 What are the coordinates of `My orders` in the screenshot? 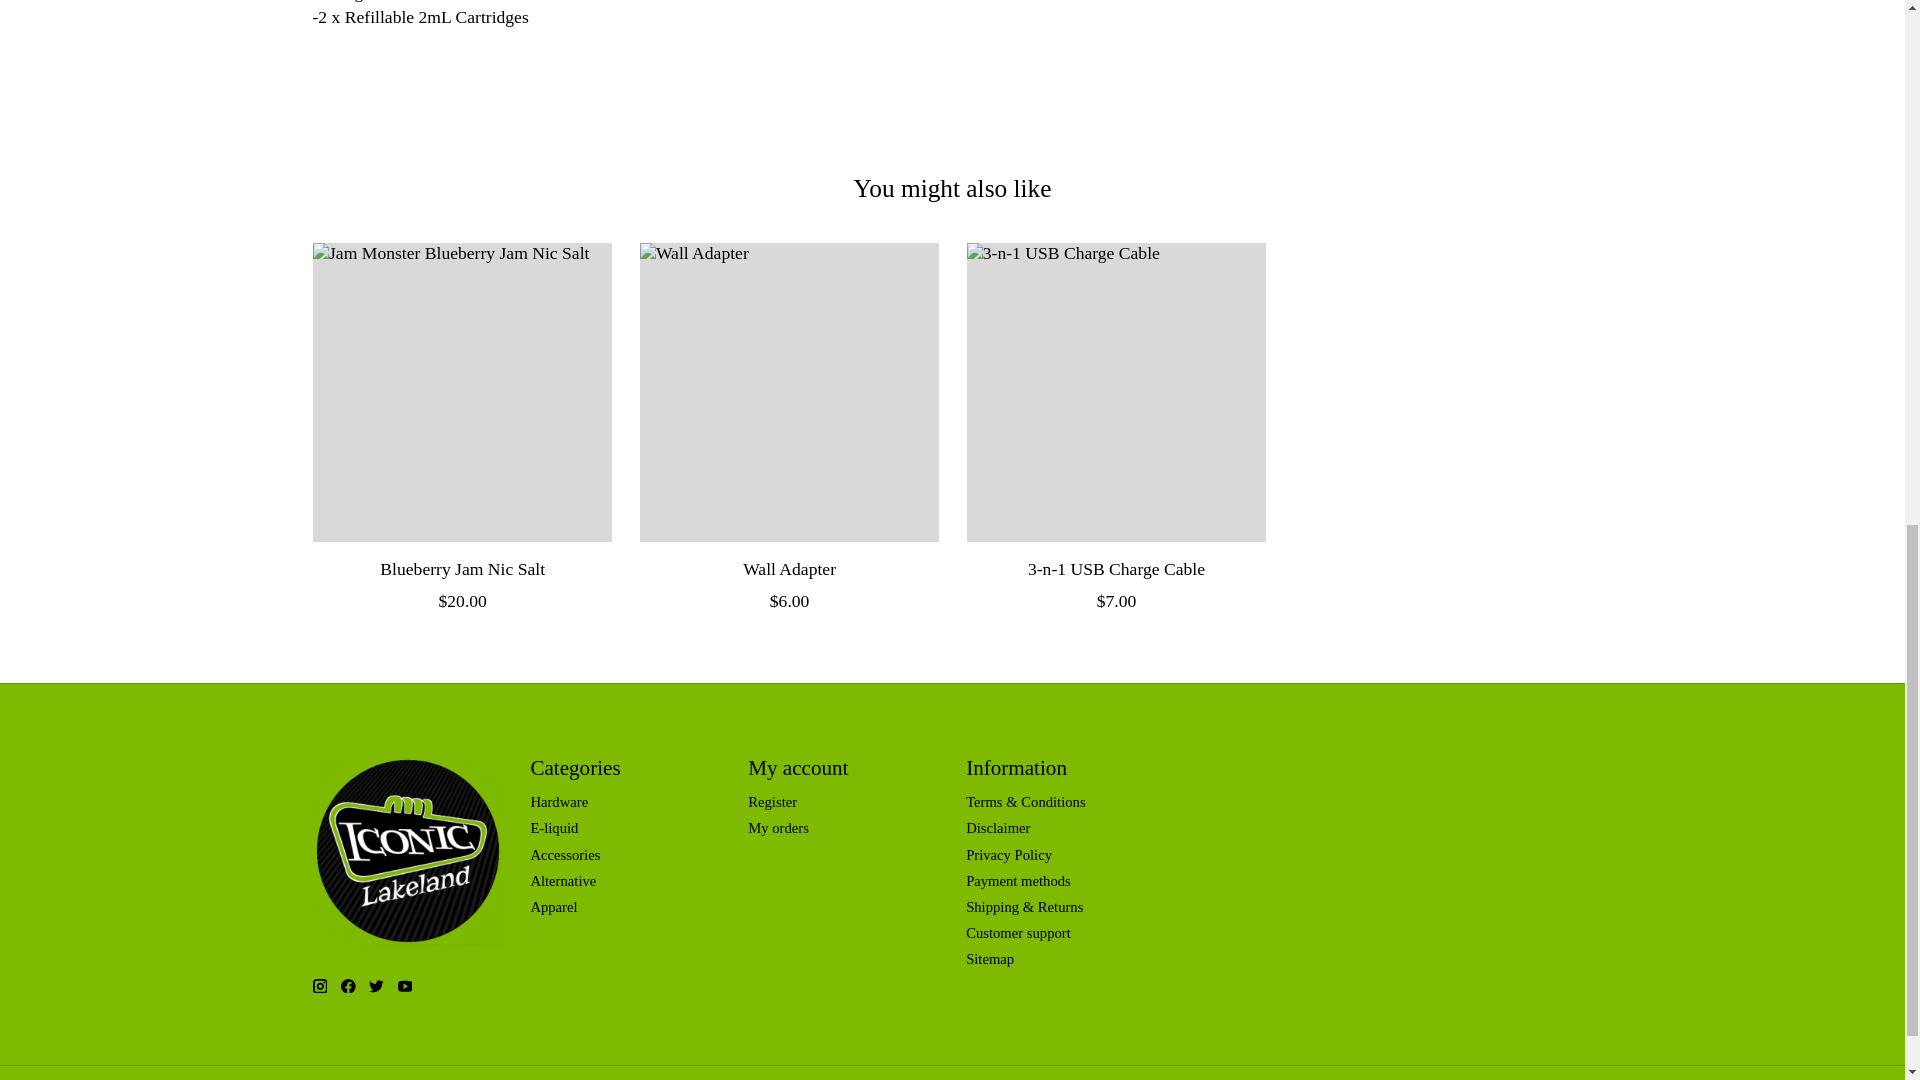 It's located at (778, 827).